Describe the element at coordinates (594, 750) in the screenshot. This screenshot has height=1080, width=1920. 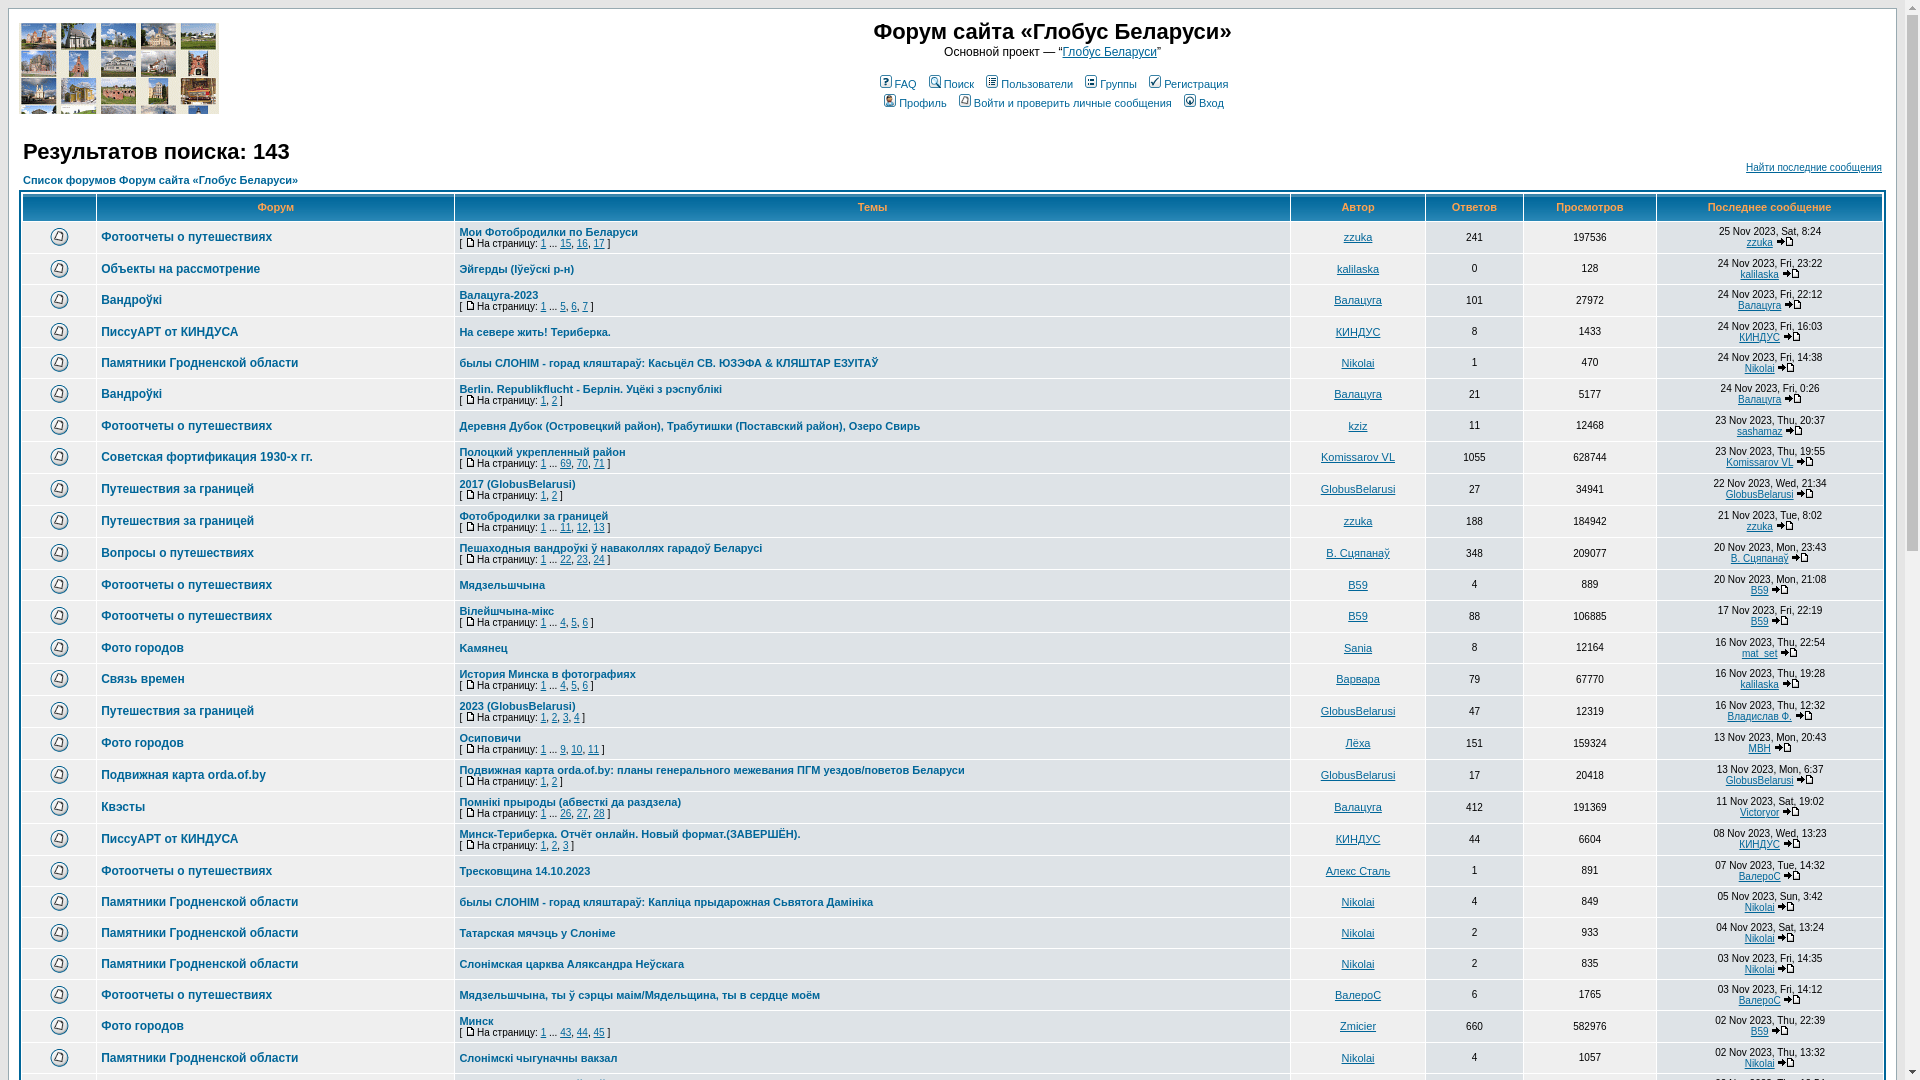
I see `11` at that location.